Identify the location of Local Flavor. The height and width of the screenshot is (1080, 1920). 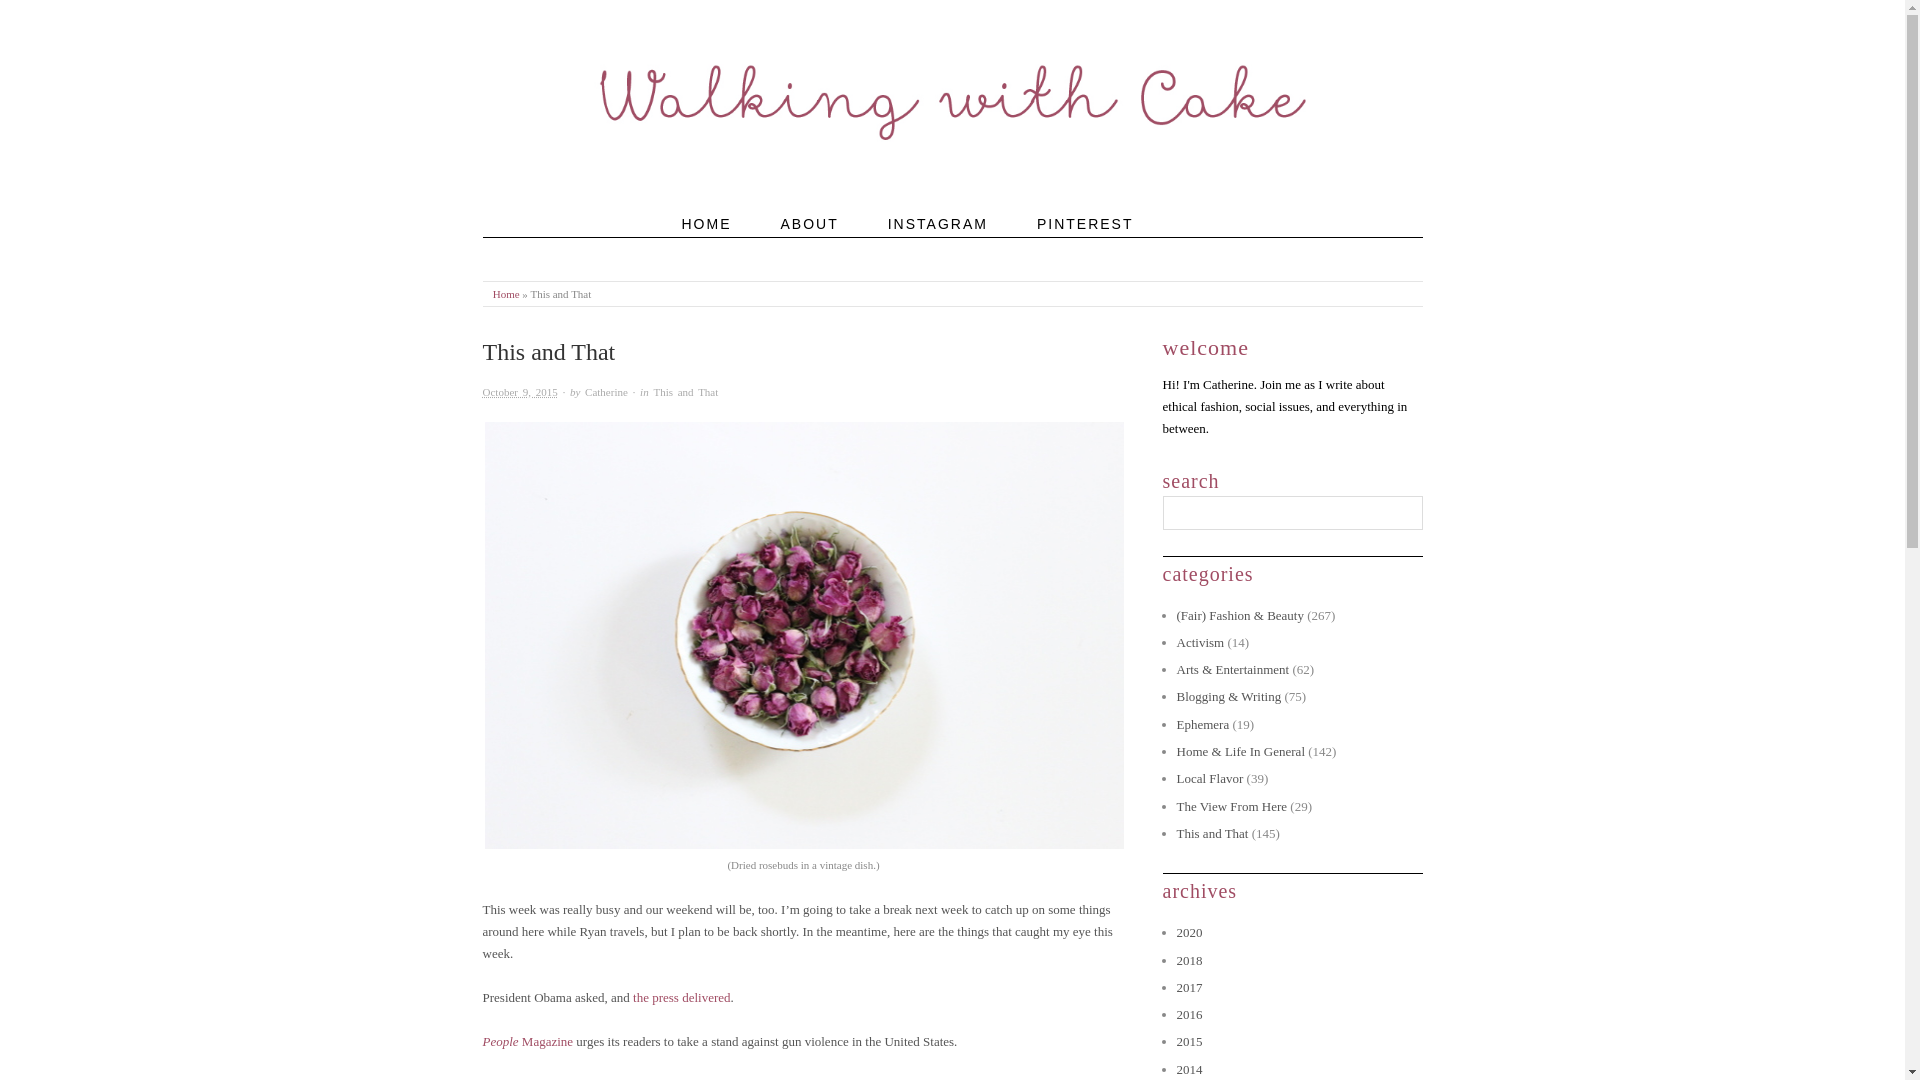
(1208, 778).